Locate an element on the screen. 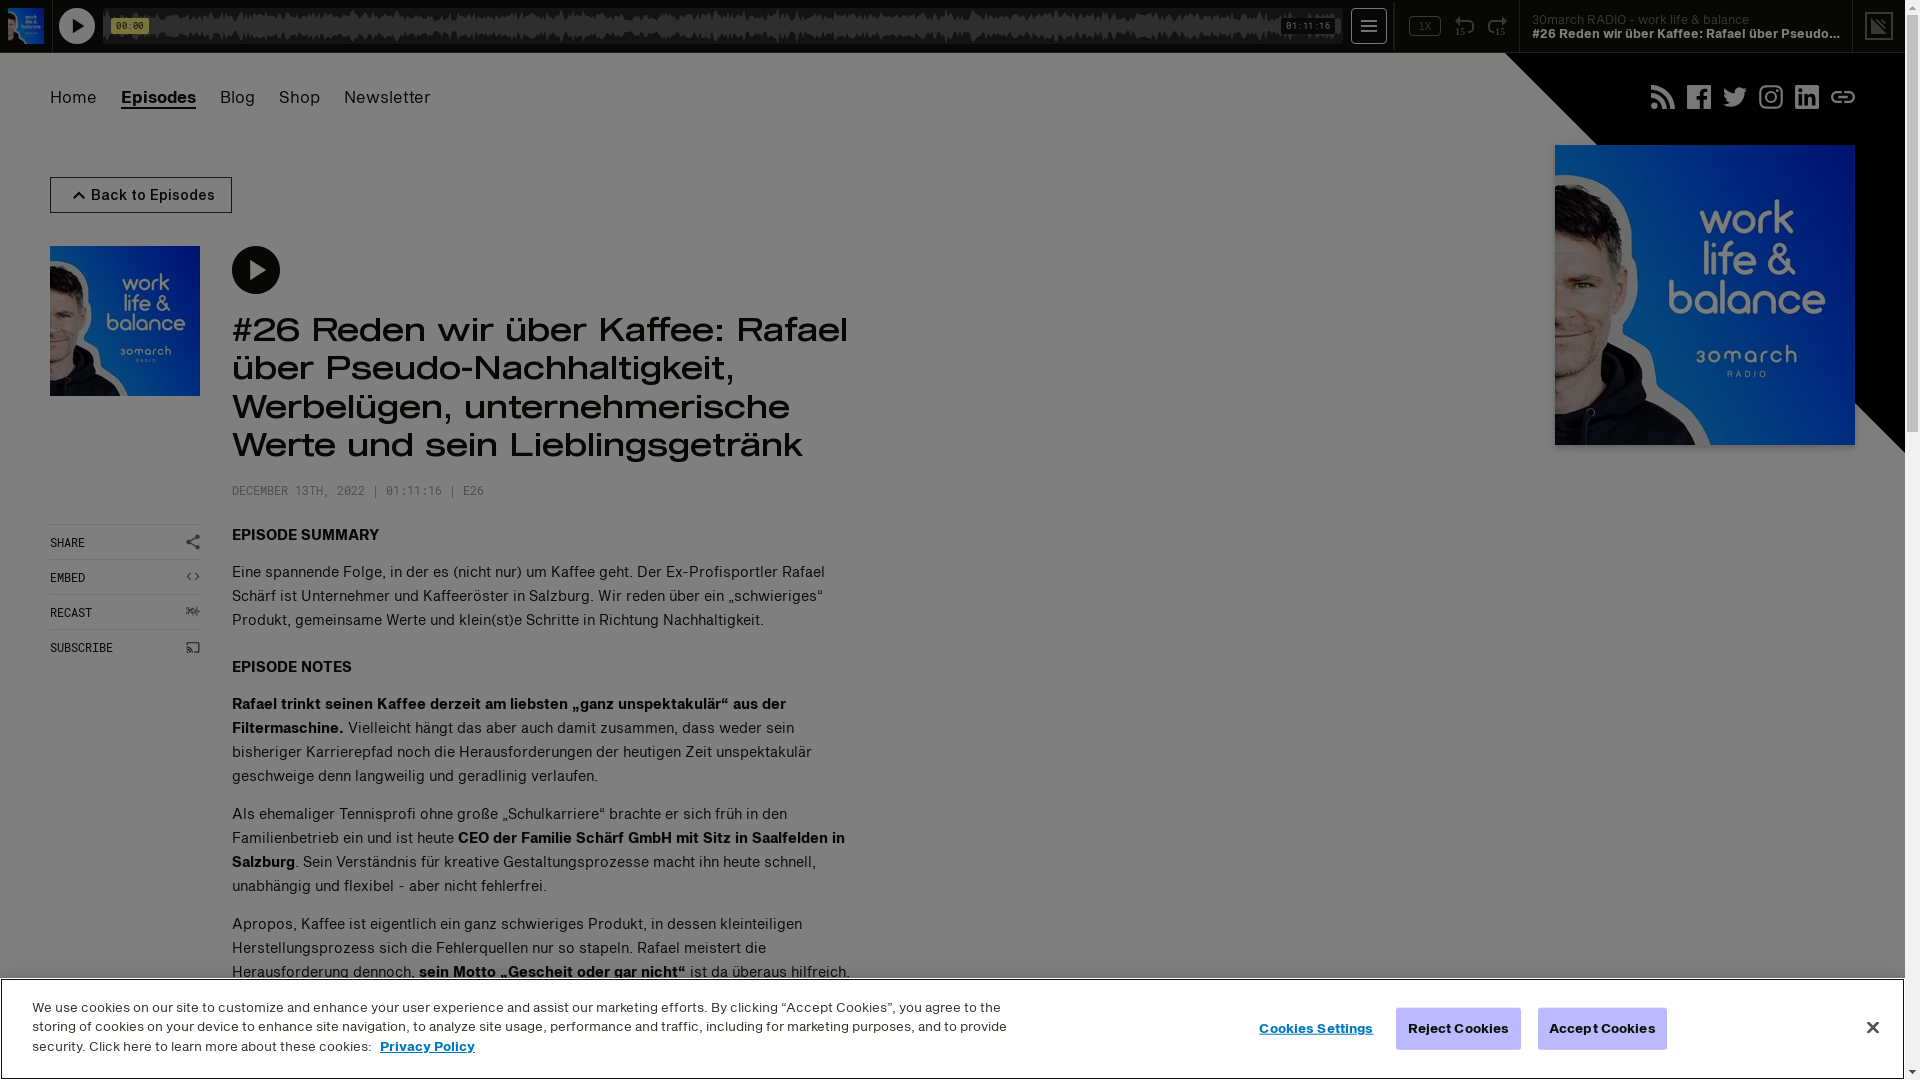  Accept Cookies is located at coordinates (1602, 1029).